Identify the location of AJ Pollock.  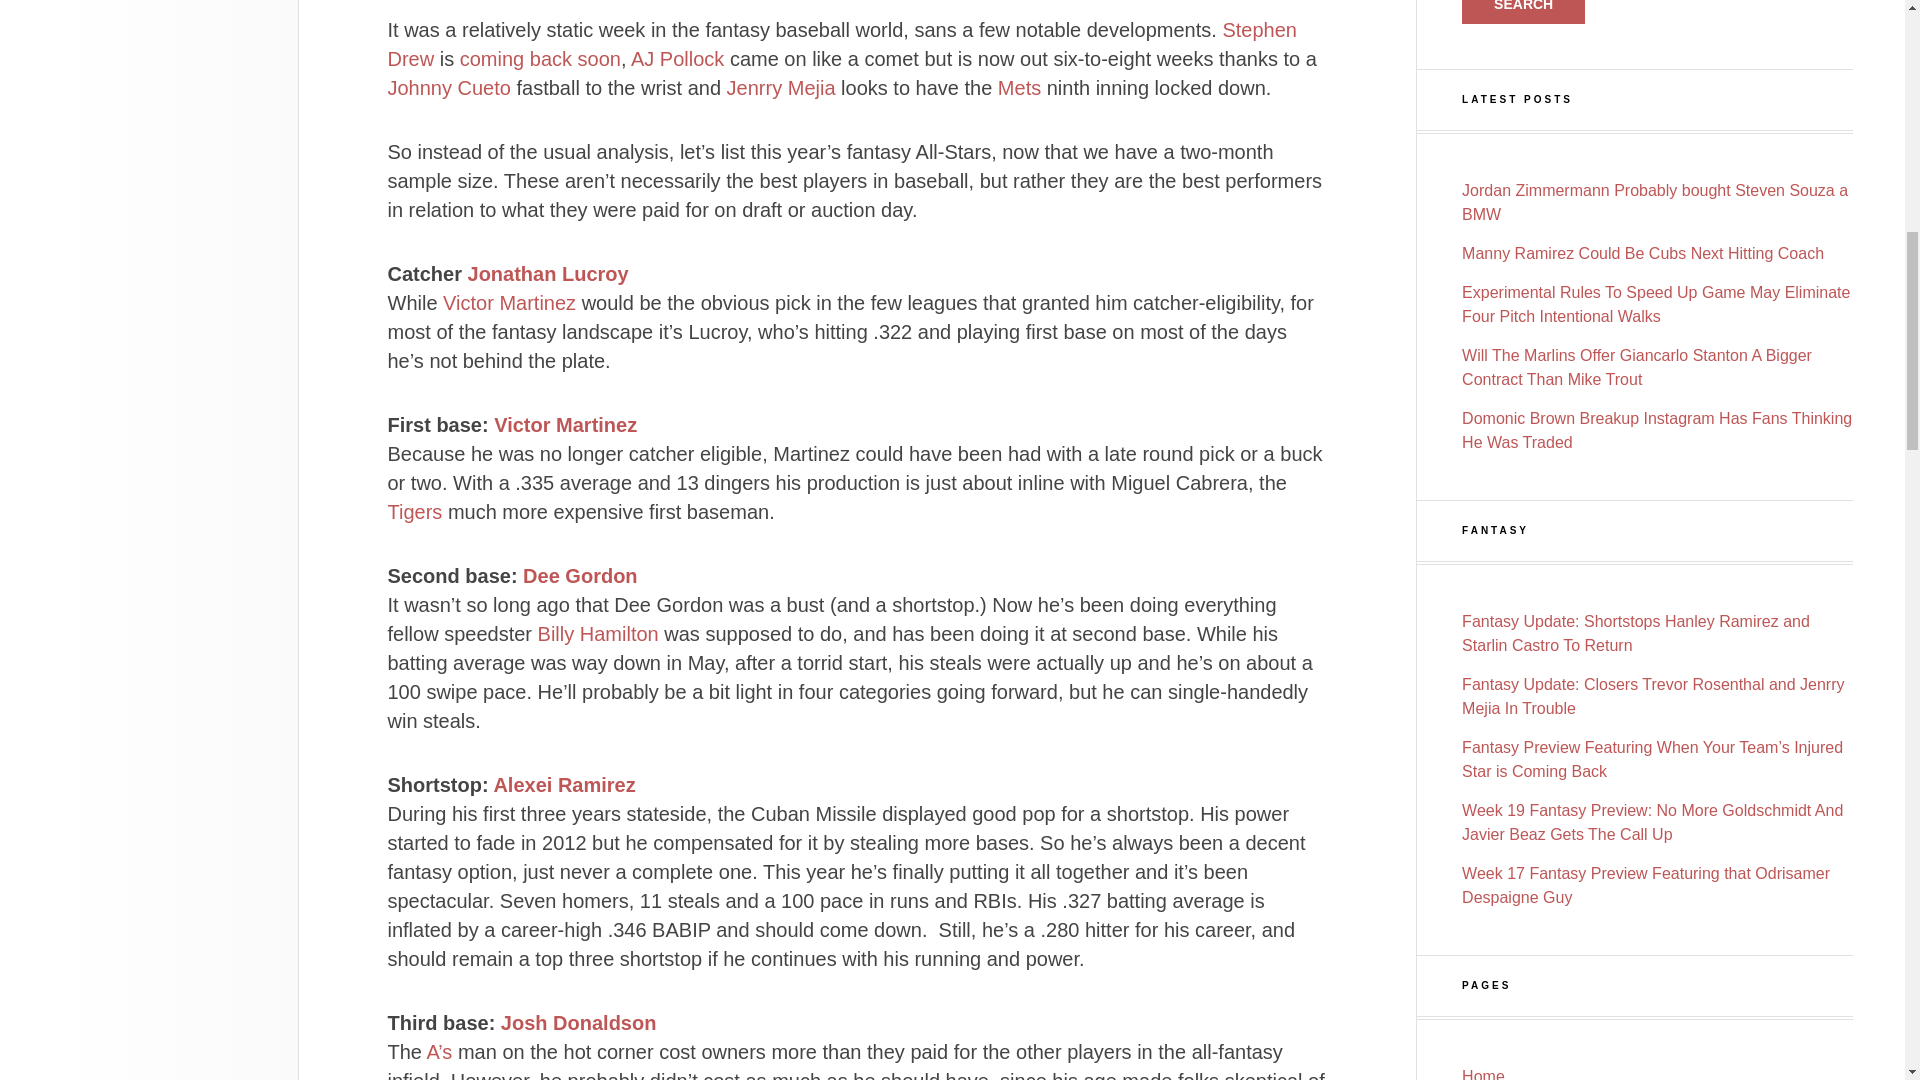
(677, 58).